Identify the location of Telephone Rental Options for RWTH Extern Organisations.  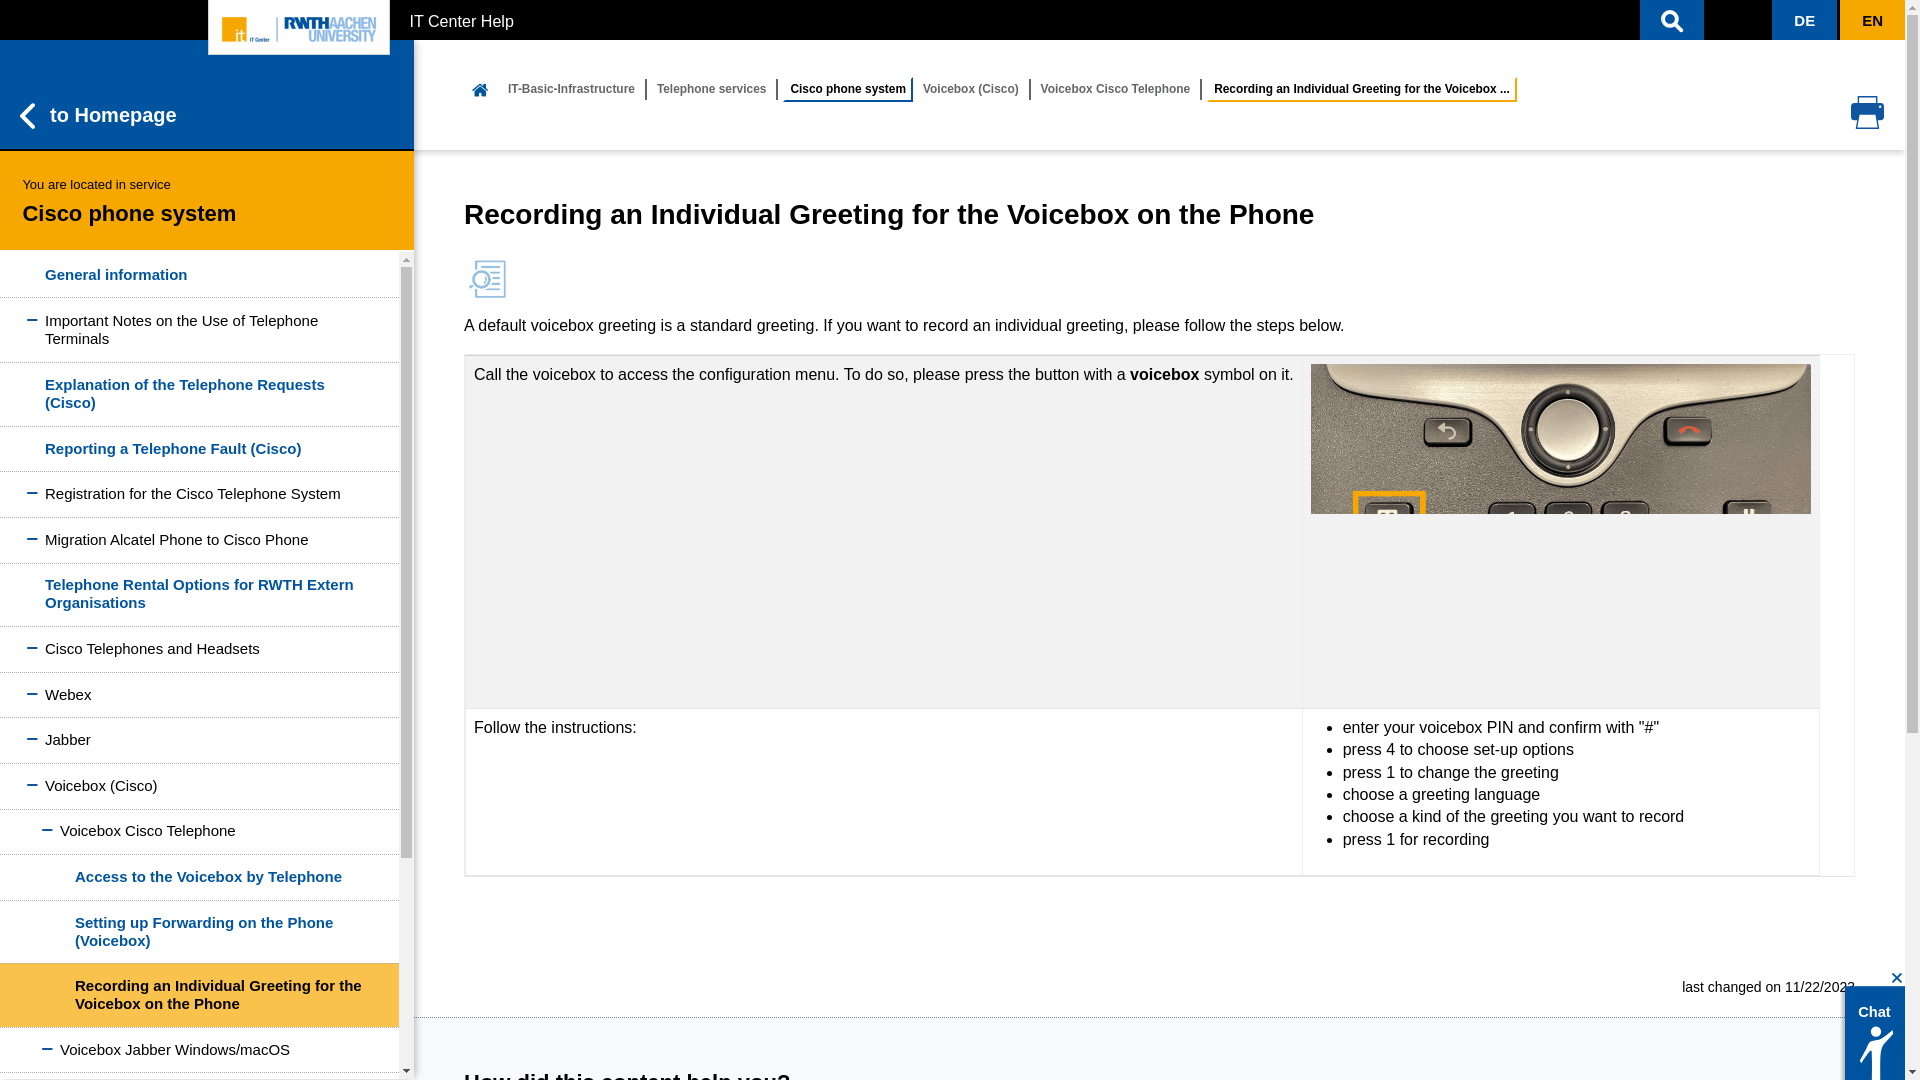
(200, 594).